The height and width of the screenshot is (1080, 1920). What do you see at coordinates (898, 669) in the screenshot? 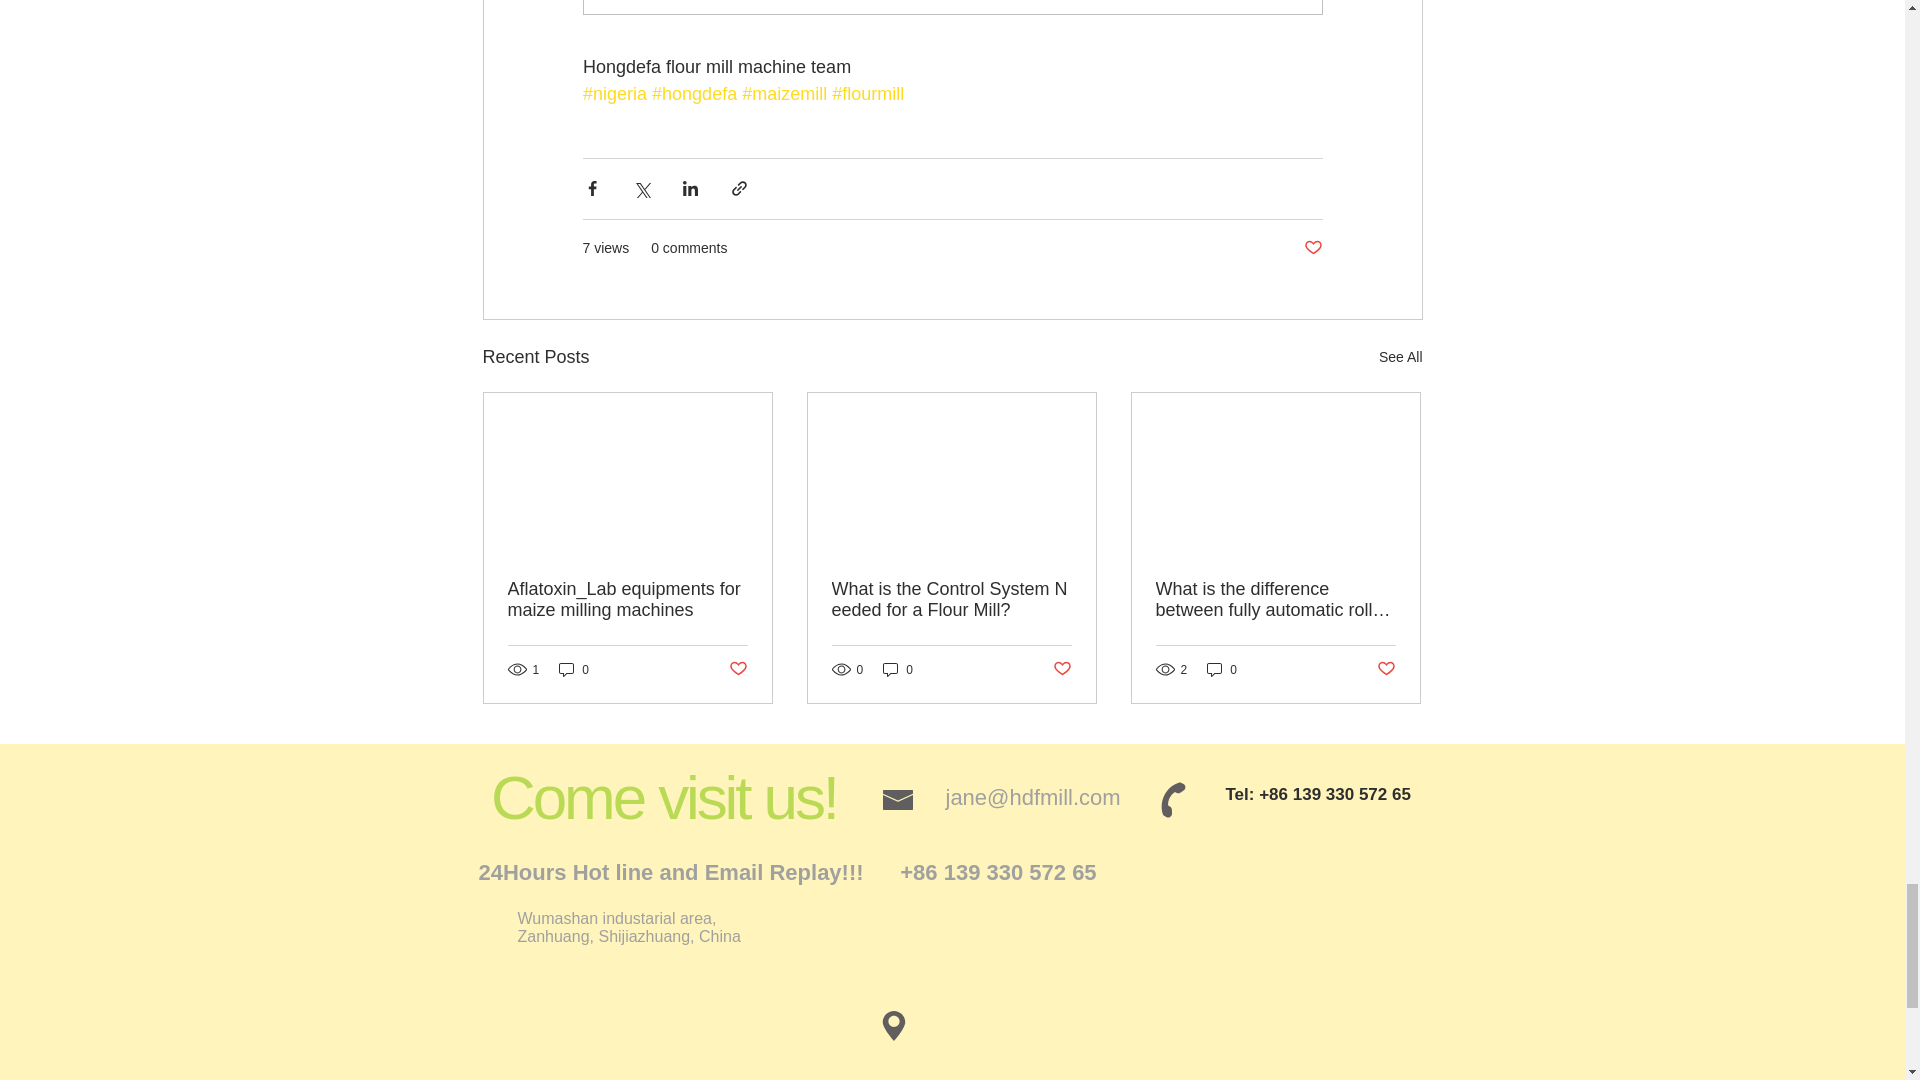
I see `0` at bounding box center [898, 669].